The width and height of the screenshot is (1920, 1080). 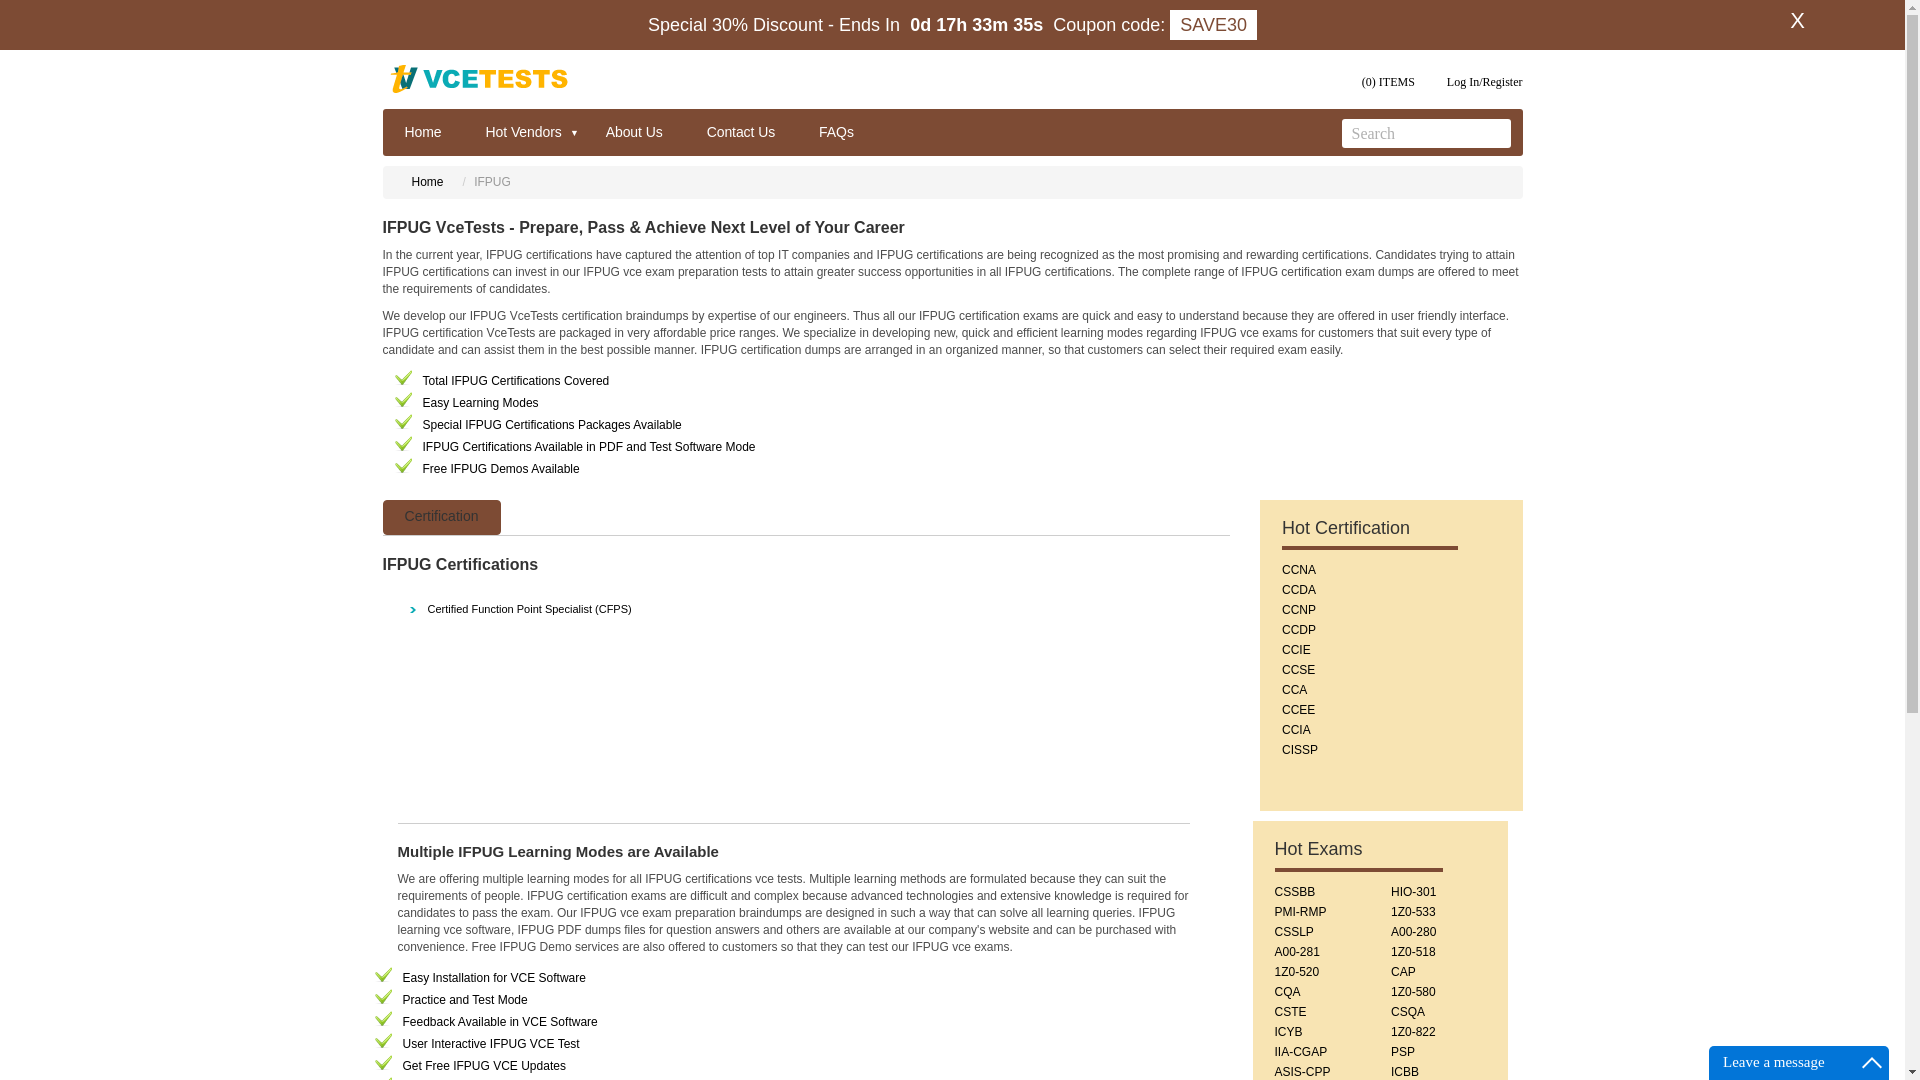 I want to click on About Us, so click(x=634, y=126).